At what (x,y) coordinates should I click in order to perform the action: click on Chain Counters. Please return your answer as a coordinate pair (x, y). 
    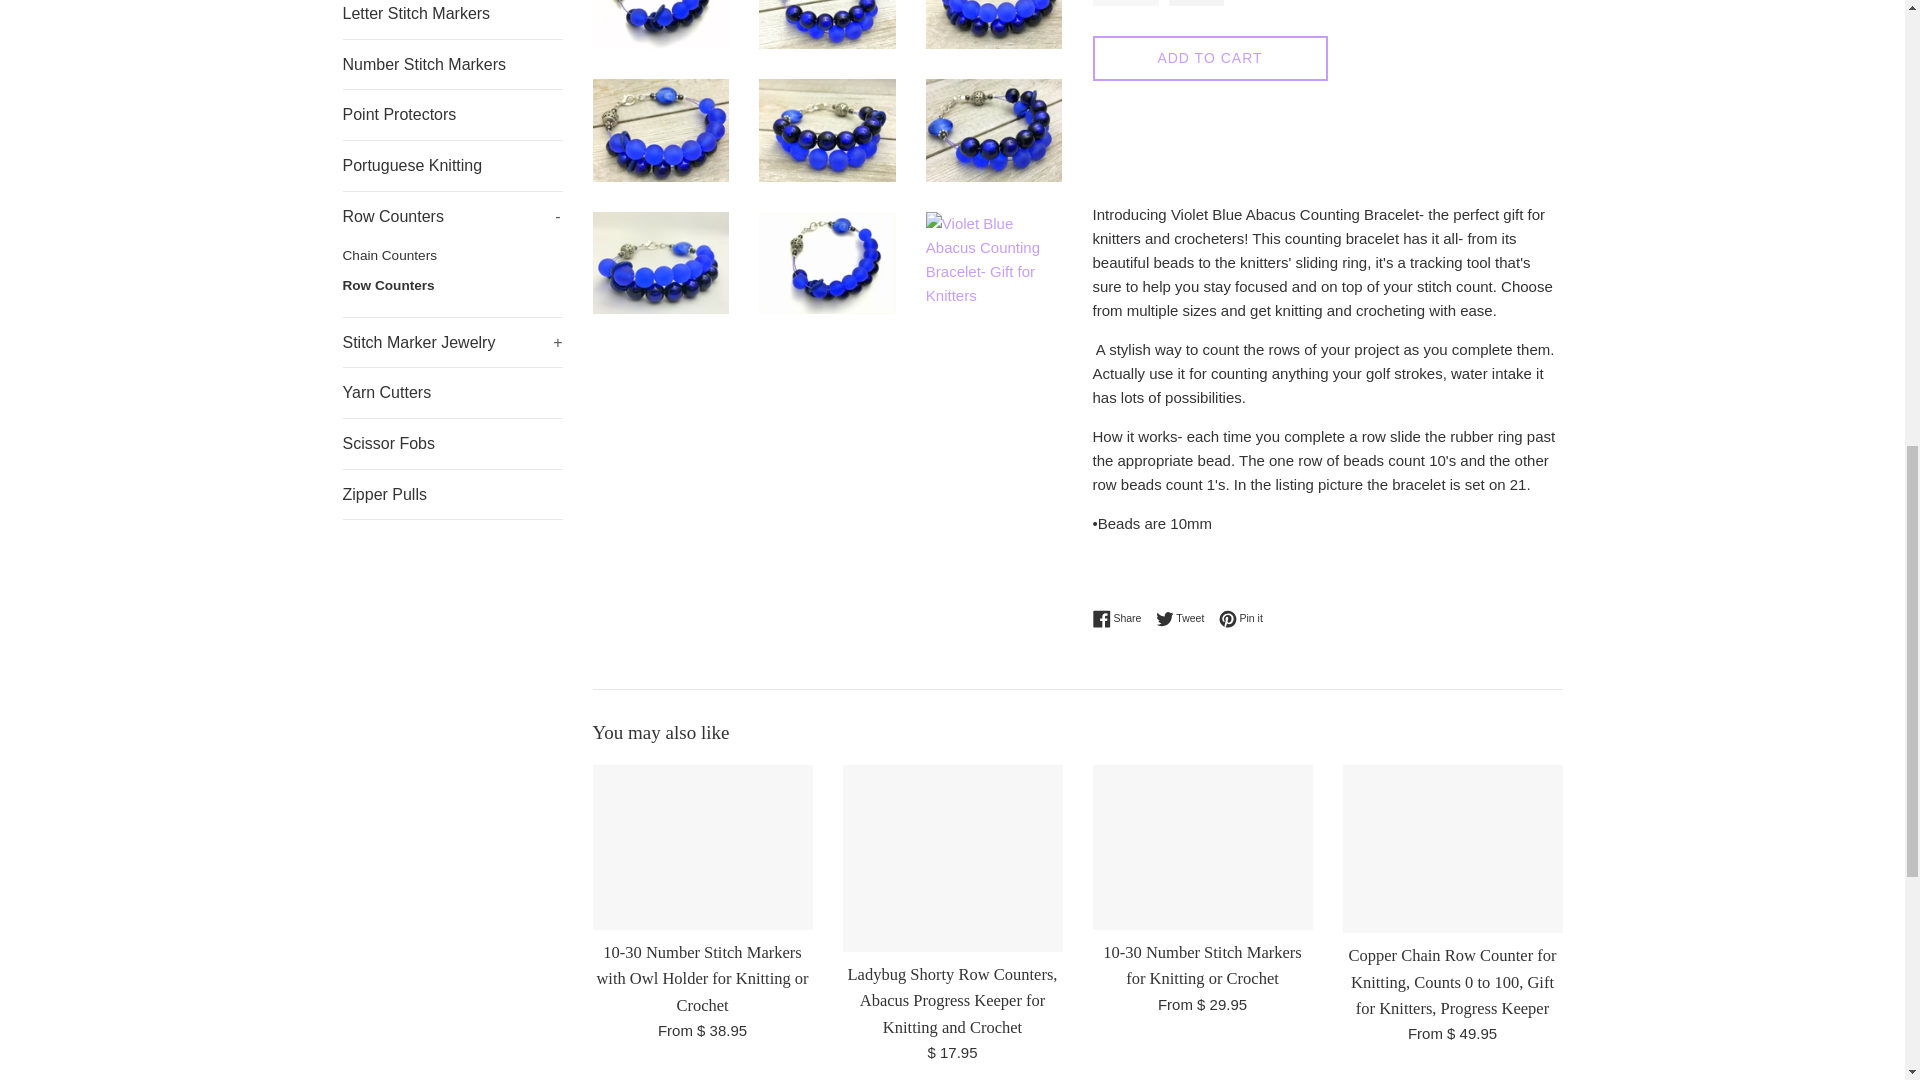
    Looking at the image, I should click on (452, 256).